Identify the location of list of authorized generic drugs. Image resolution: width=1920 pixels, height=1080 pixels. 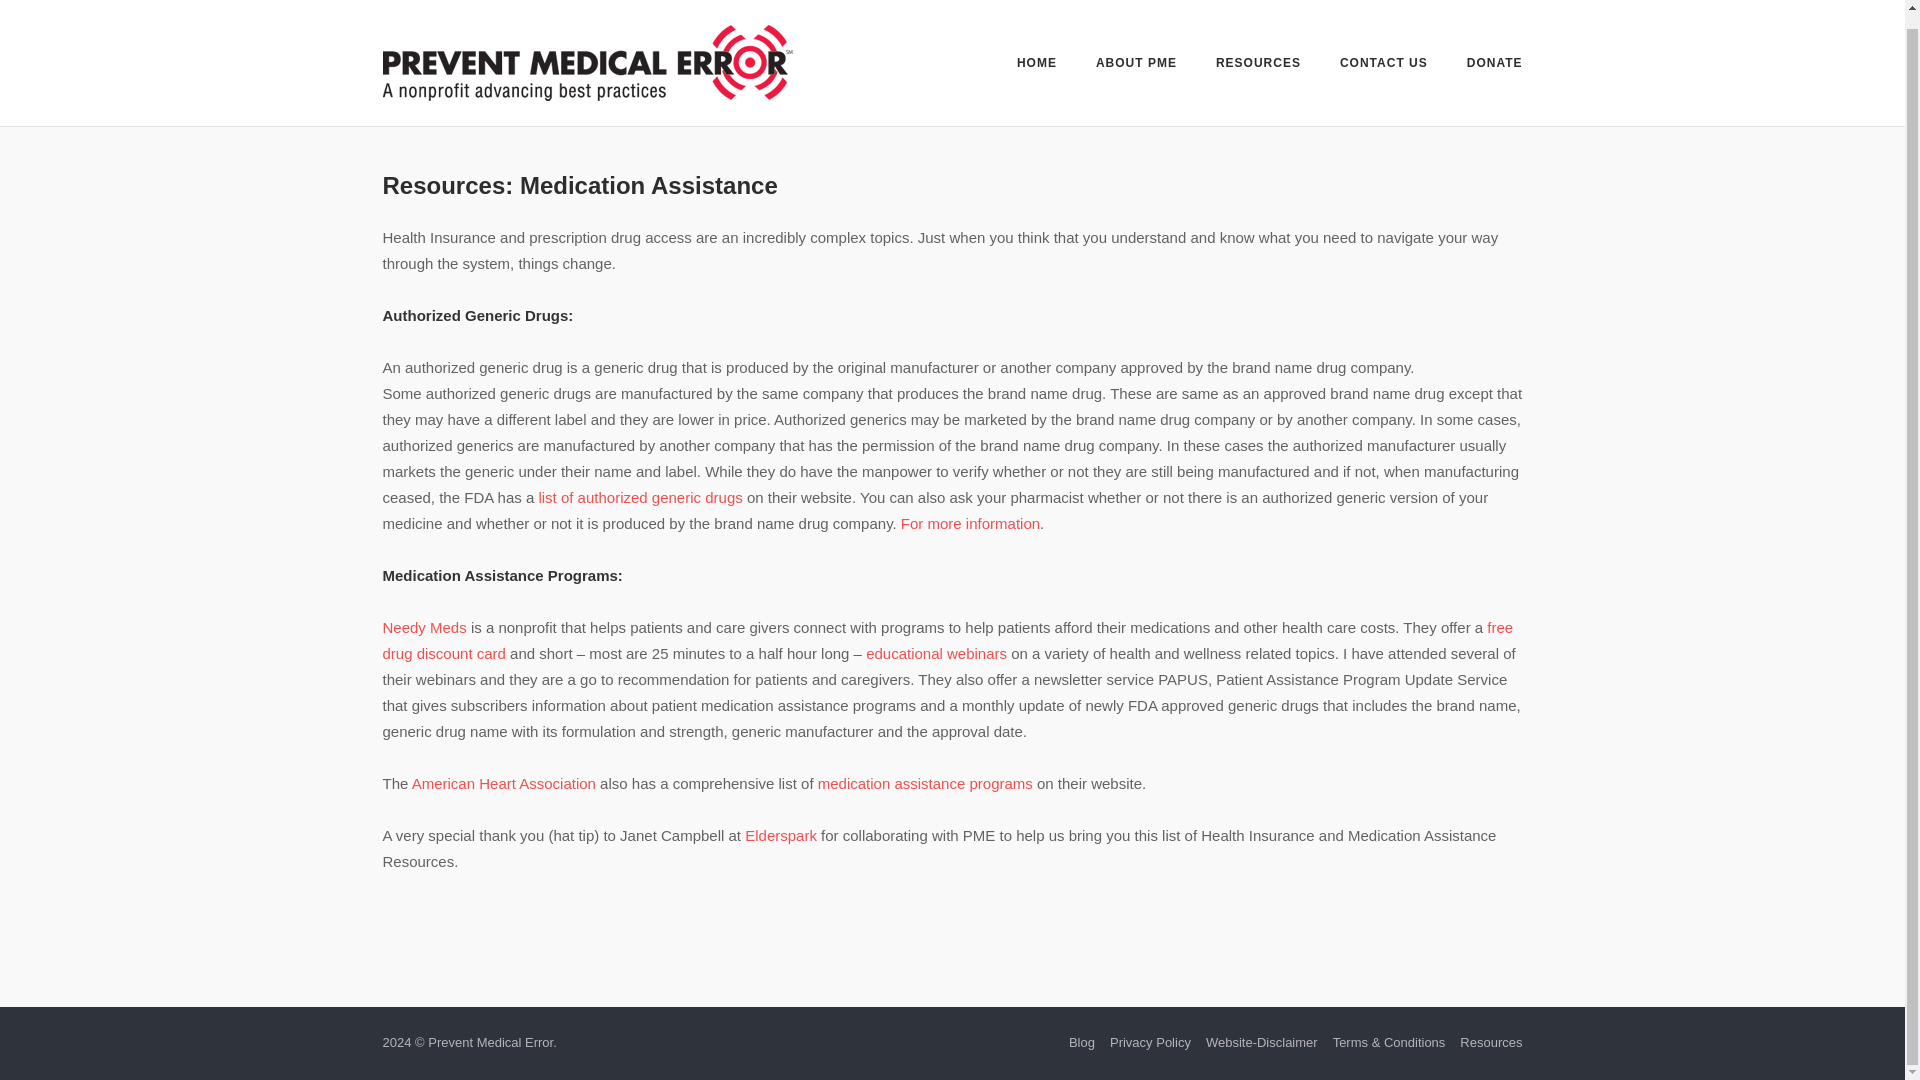
(639, 498).